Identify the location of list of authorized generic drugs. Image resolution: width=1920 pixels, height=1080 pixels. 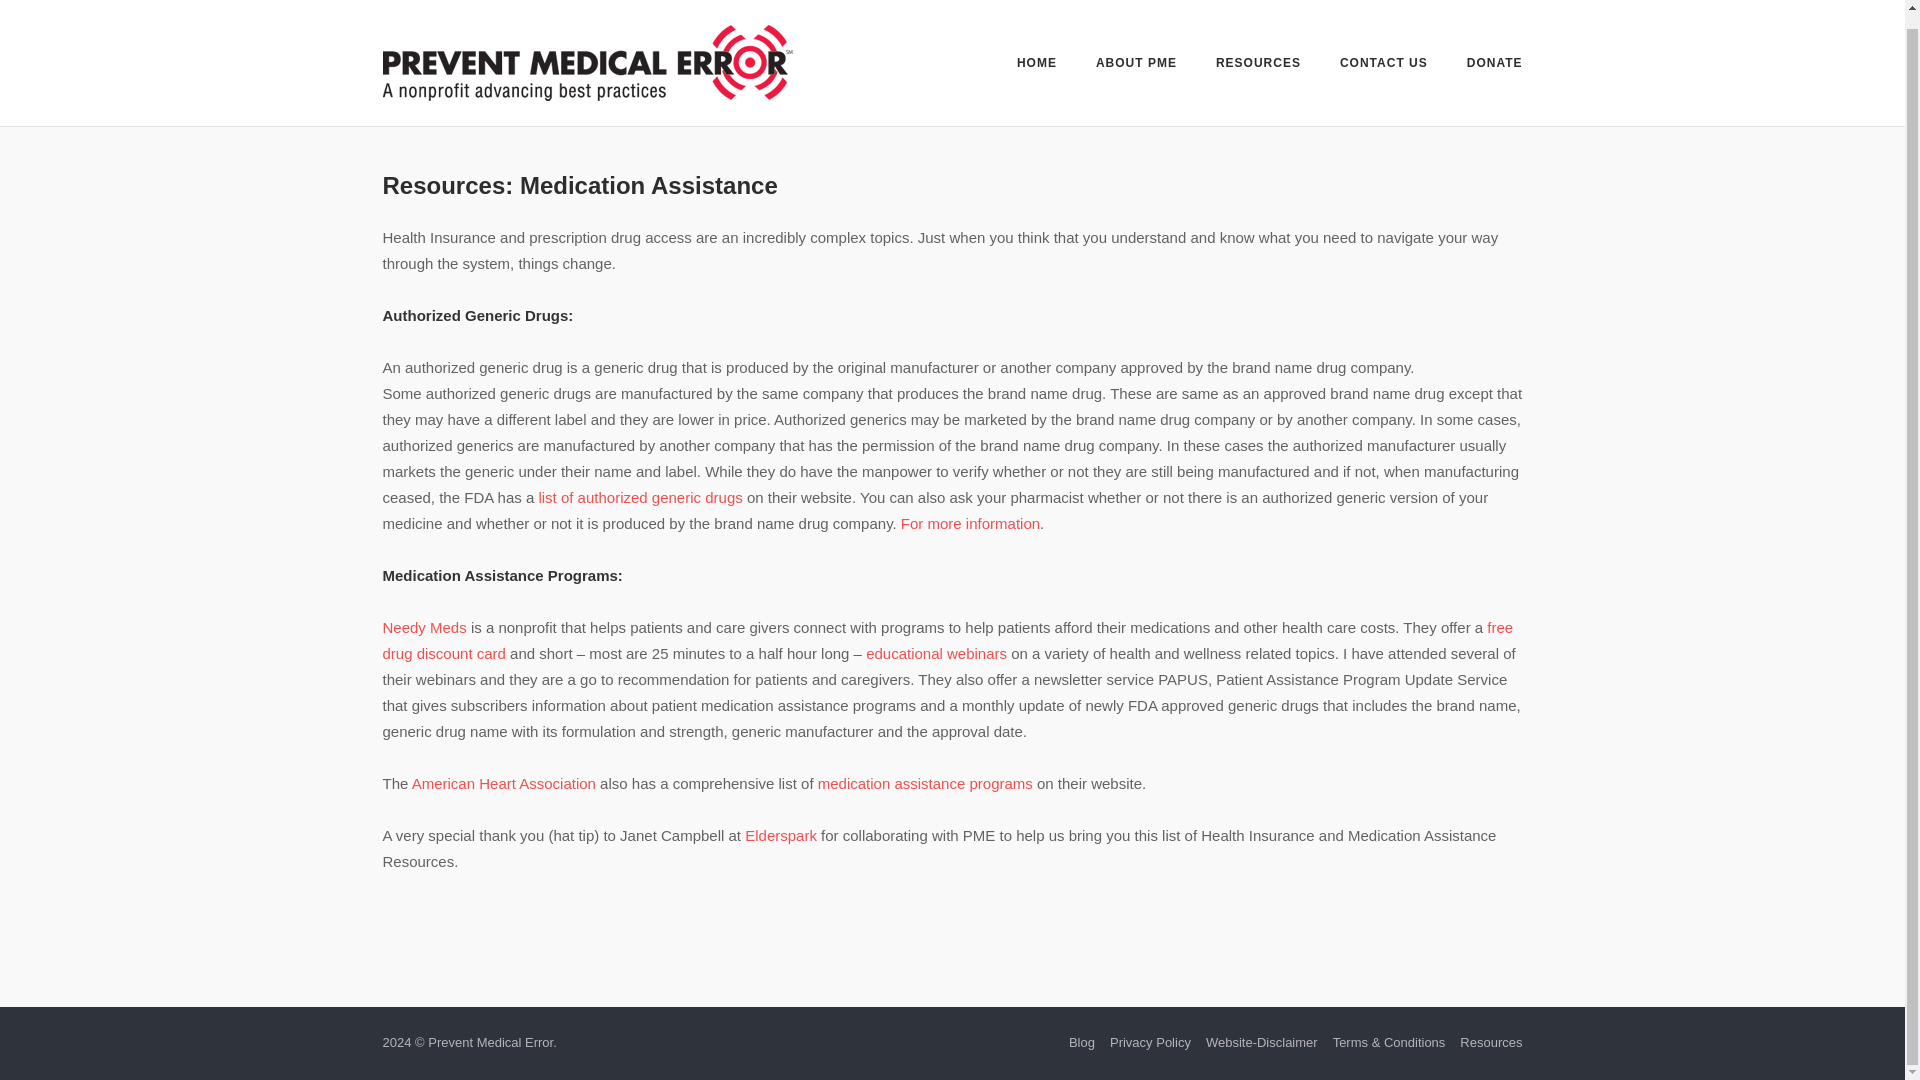
(639, 498).